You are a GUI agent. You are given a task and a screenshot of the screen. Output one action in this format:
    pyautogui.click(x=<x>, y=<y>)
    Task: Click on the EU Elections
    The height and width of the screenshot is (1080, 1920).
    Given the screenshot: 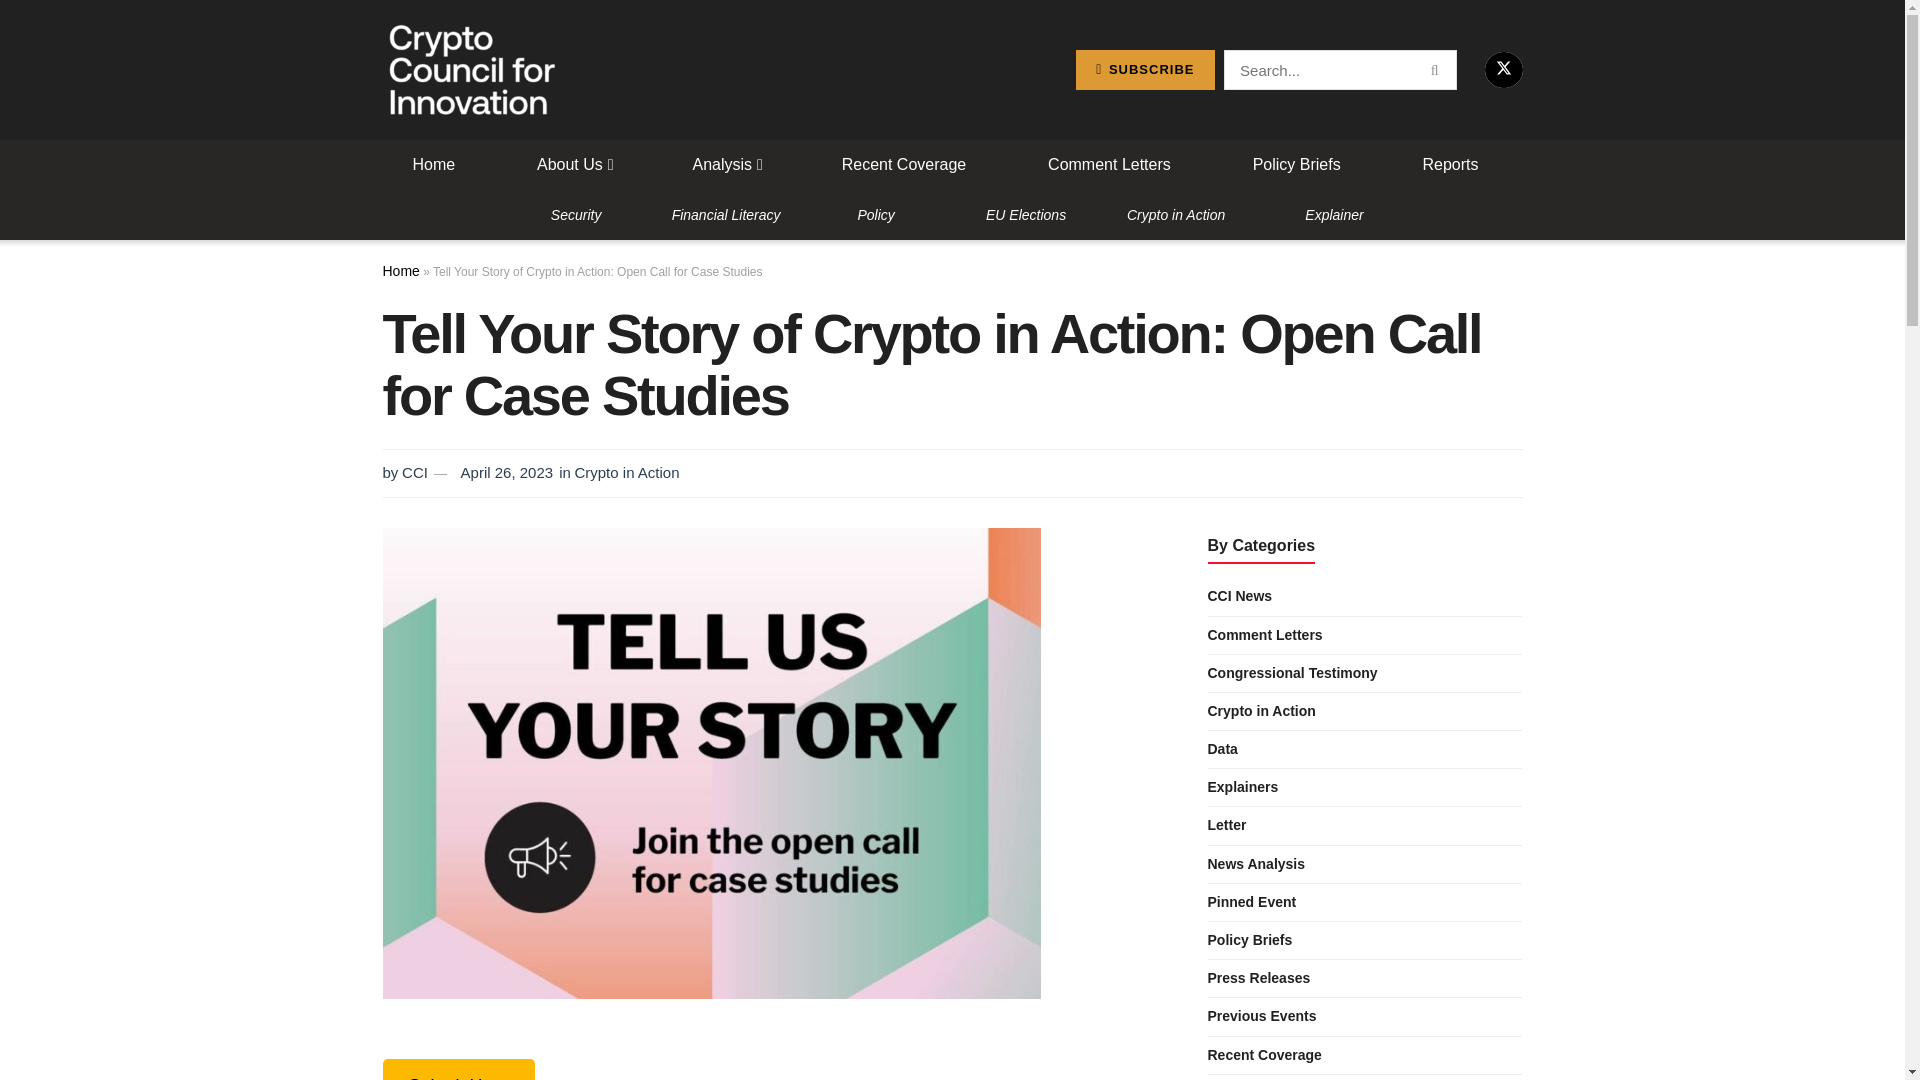 What is the action you would take?
    pyautogui.click(x=1026, y=214)
    